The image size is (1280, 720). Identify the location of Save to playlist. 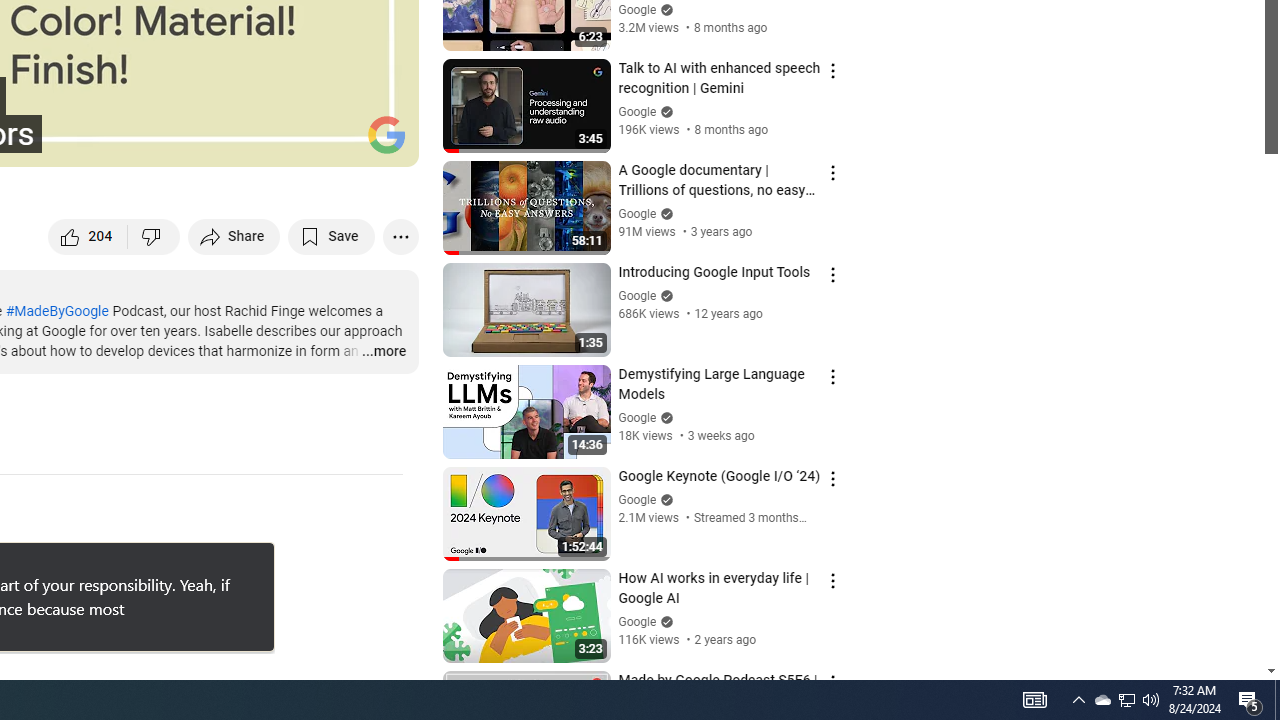
(332, 236).